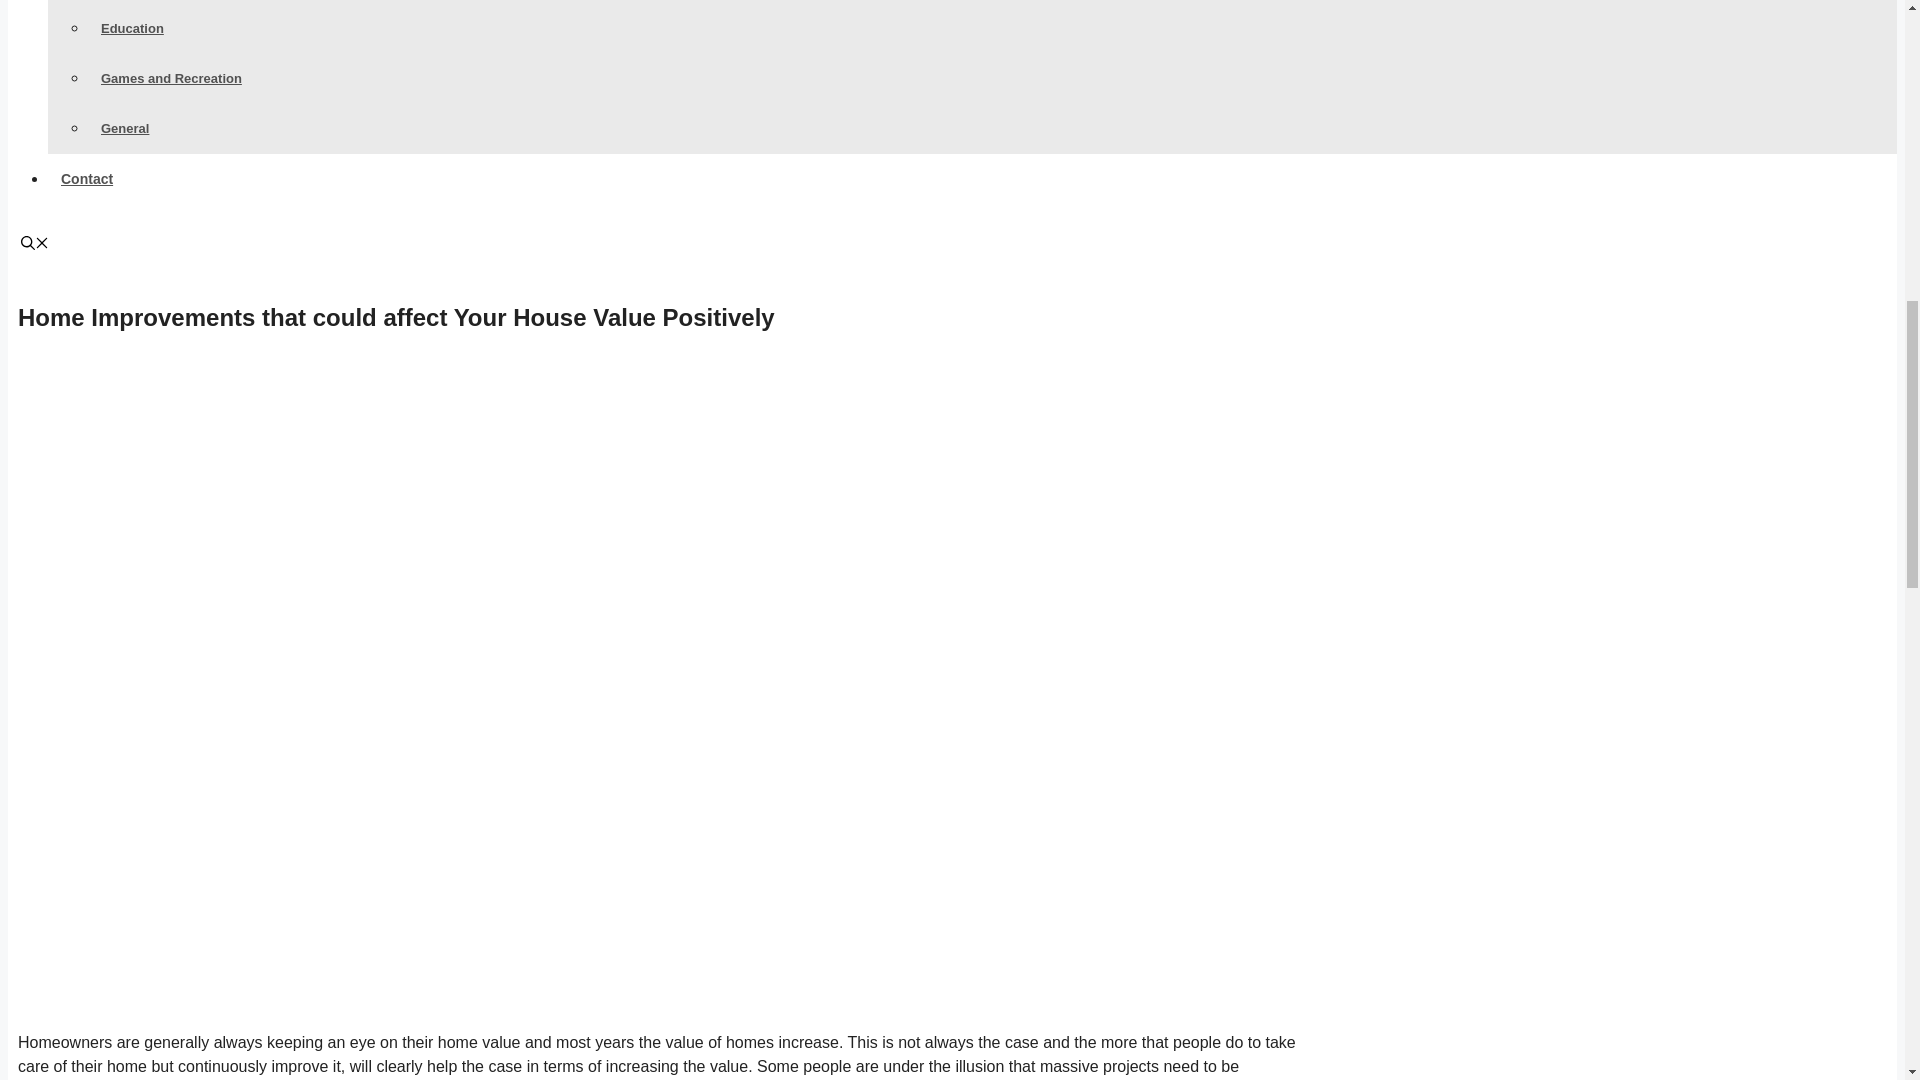 The height and width of the screenshot is (1080, 1920). Describe the element at coordinates (87, 178) in the screenshot. I see `Contact` at that location.